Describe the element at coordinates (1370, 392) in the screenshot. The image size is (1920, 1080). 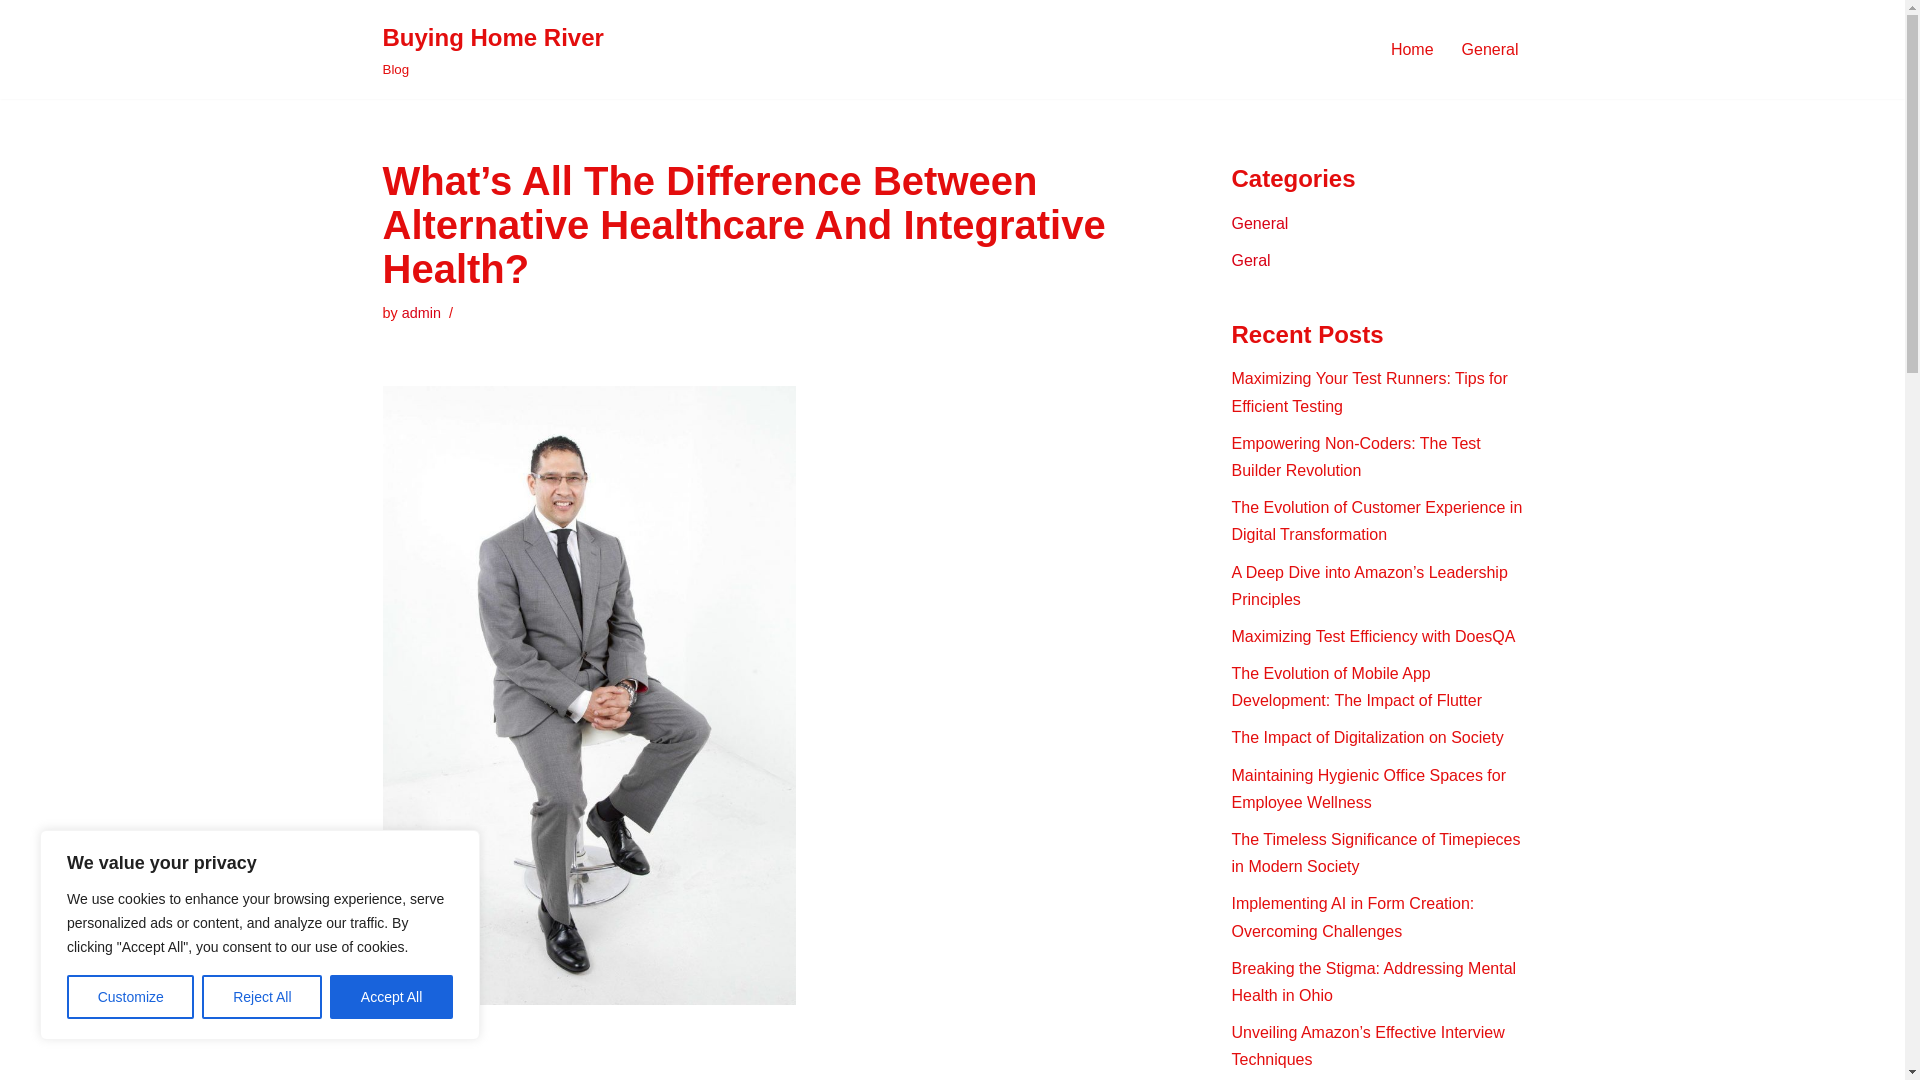
I see `Maximizing Your Test Runners: Tips for Efficient Testing` at that location.